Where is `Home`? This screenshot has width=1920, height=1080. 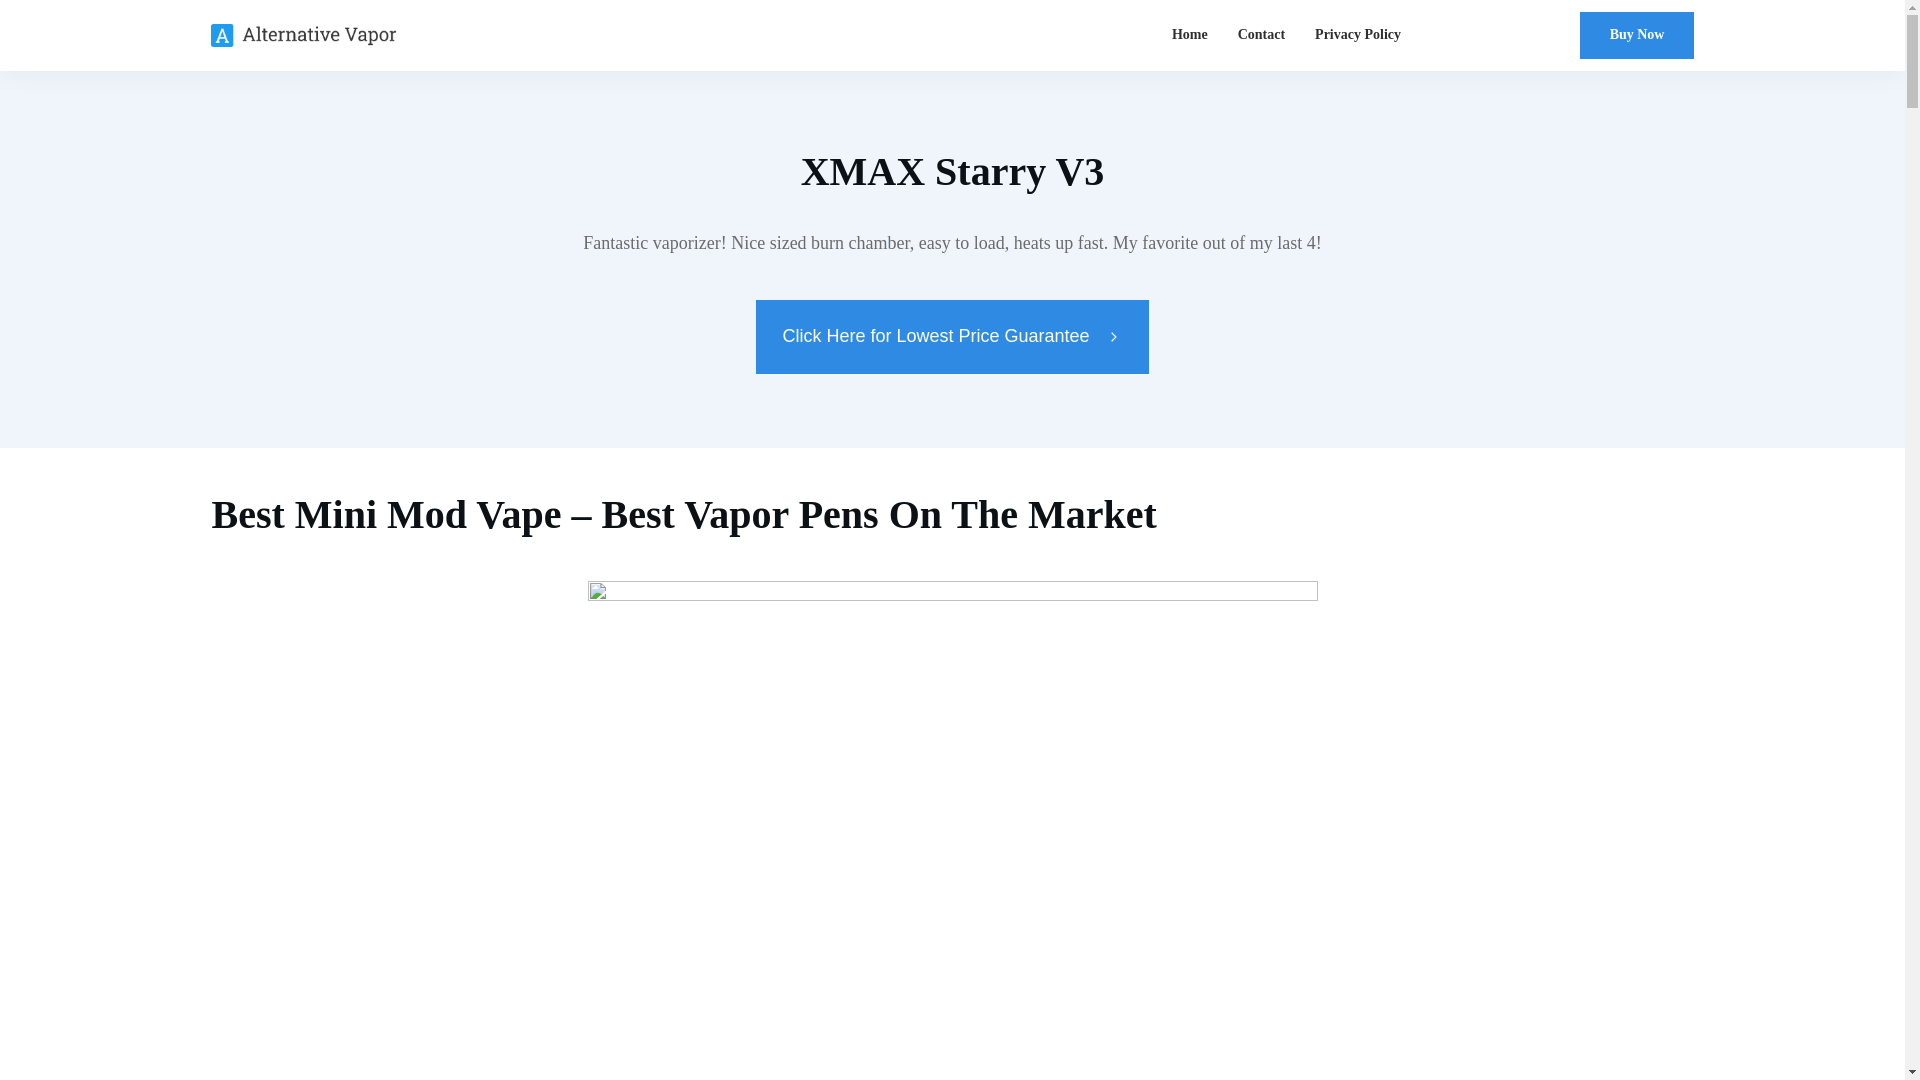
Home is located at coordinates (1189, 34).